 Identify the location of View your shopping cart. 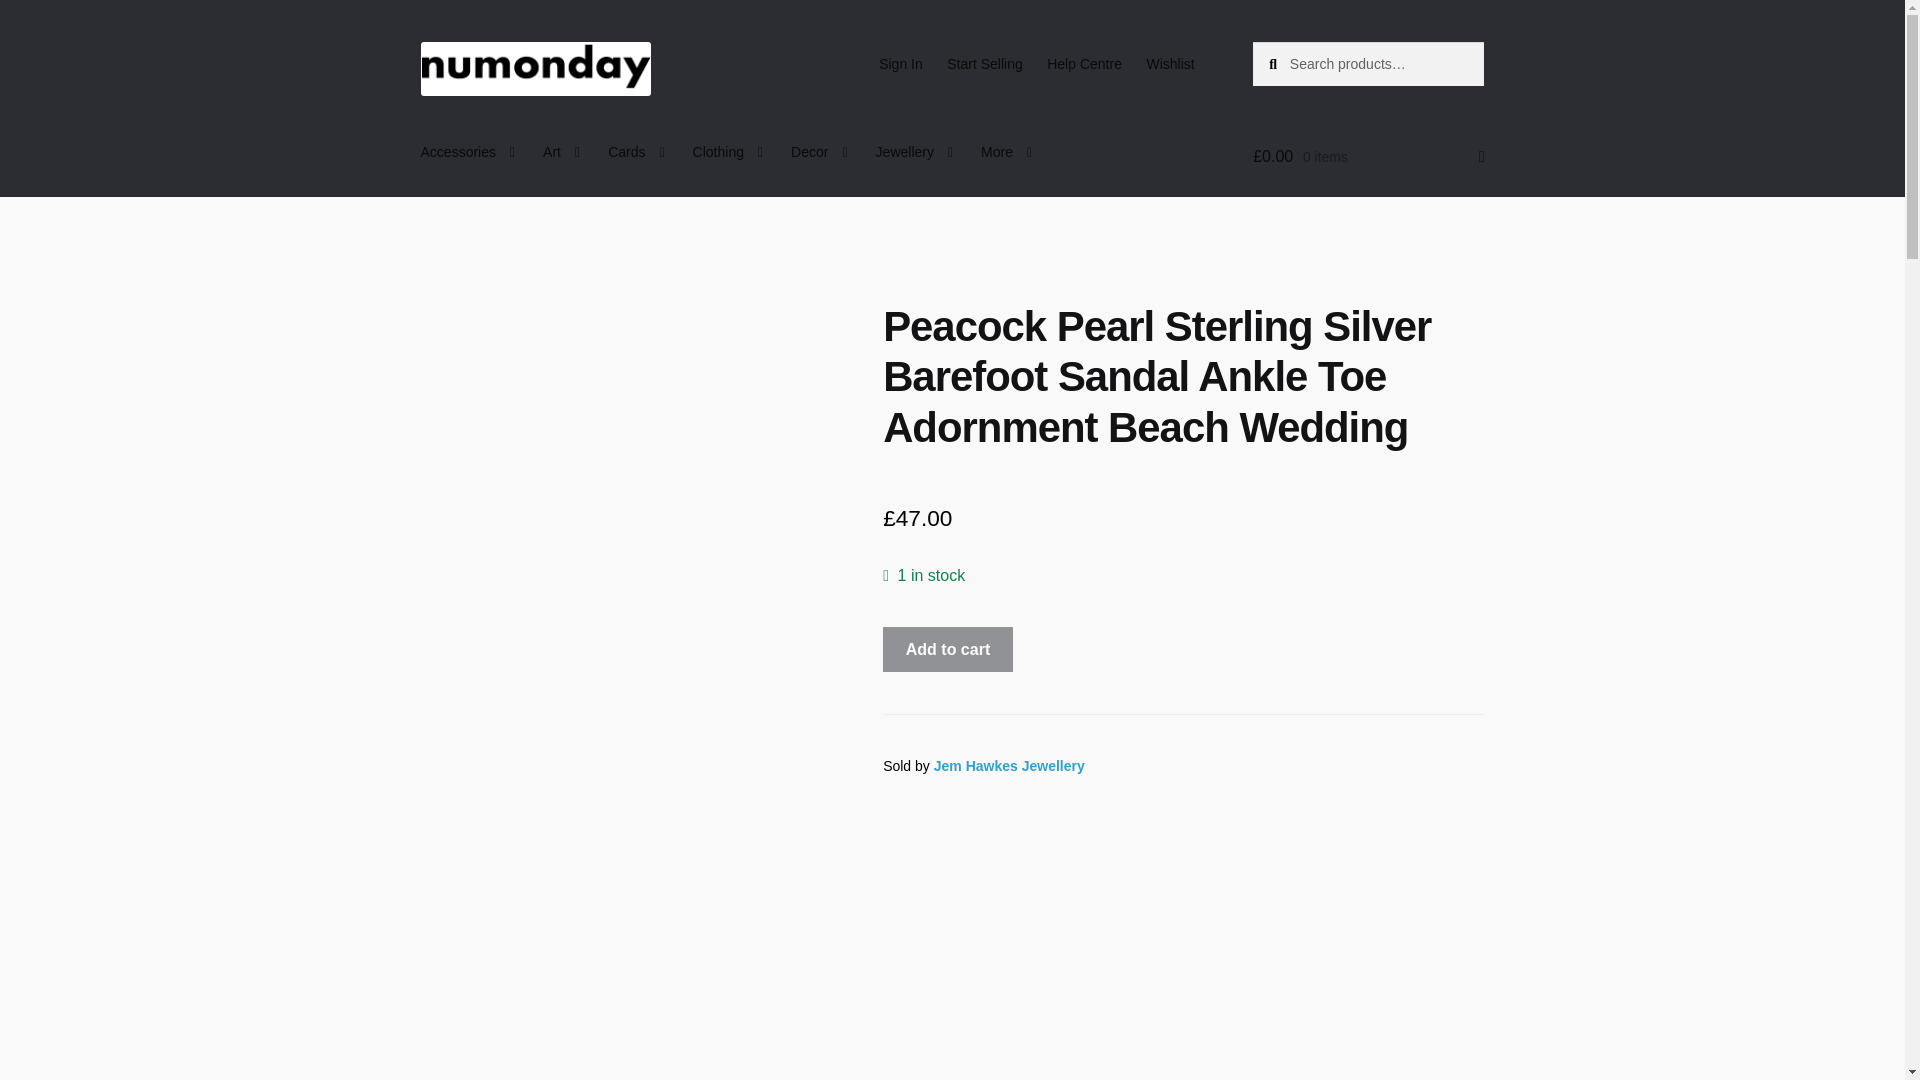
(1368, 156).